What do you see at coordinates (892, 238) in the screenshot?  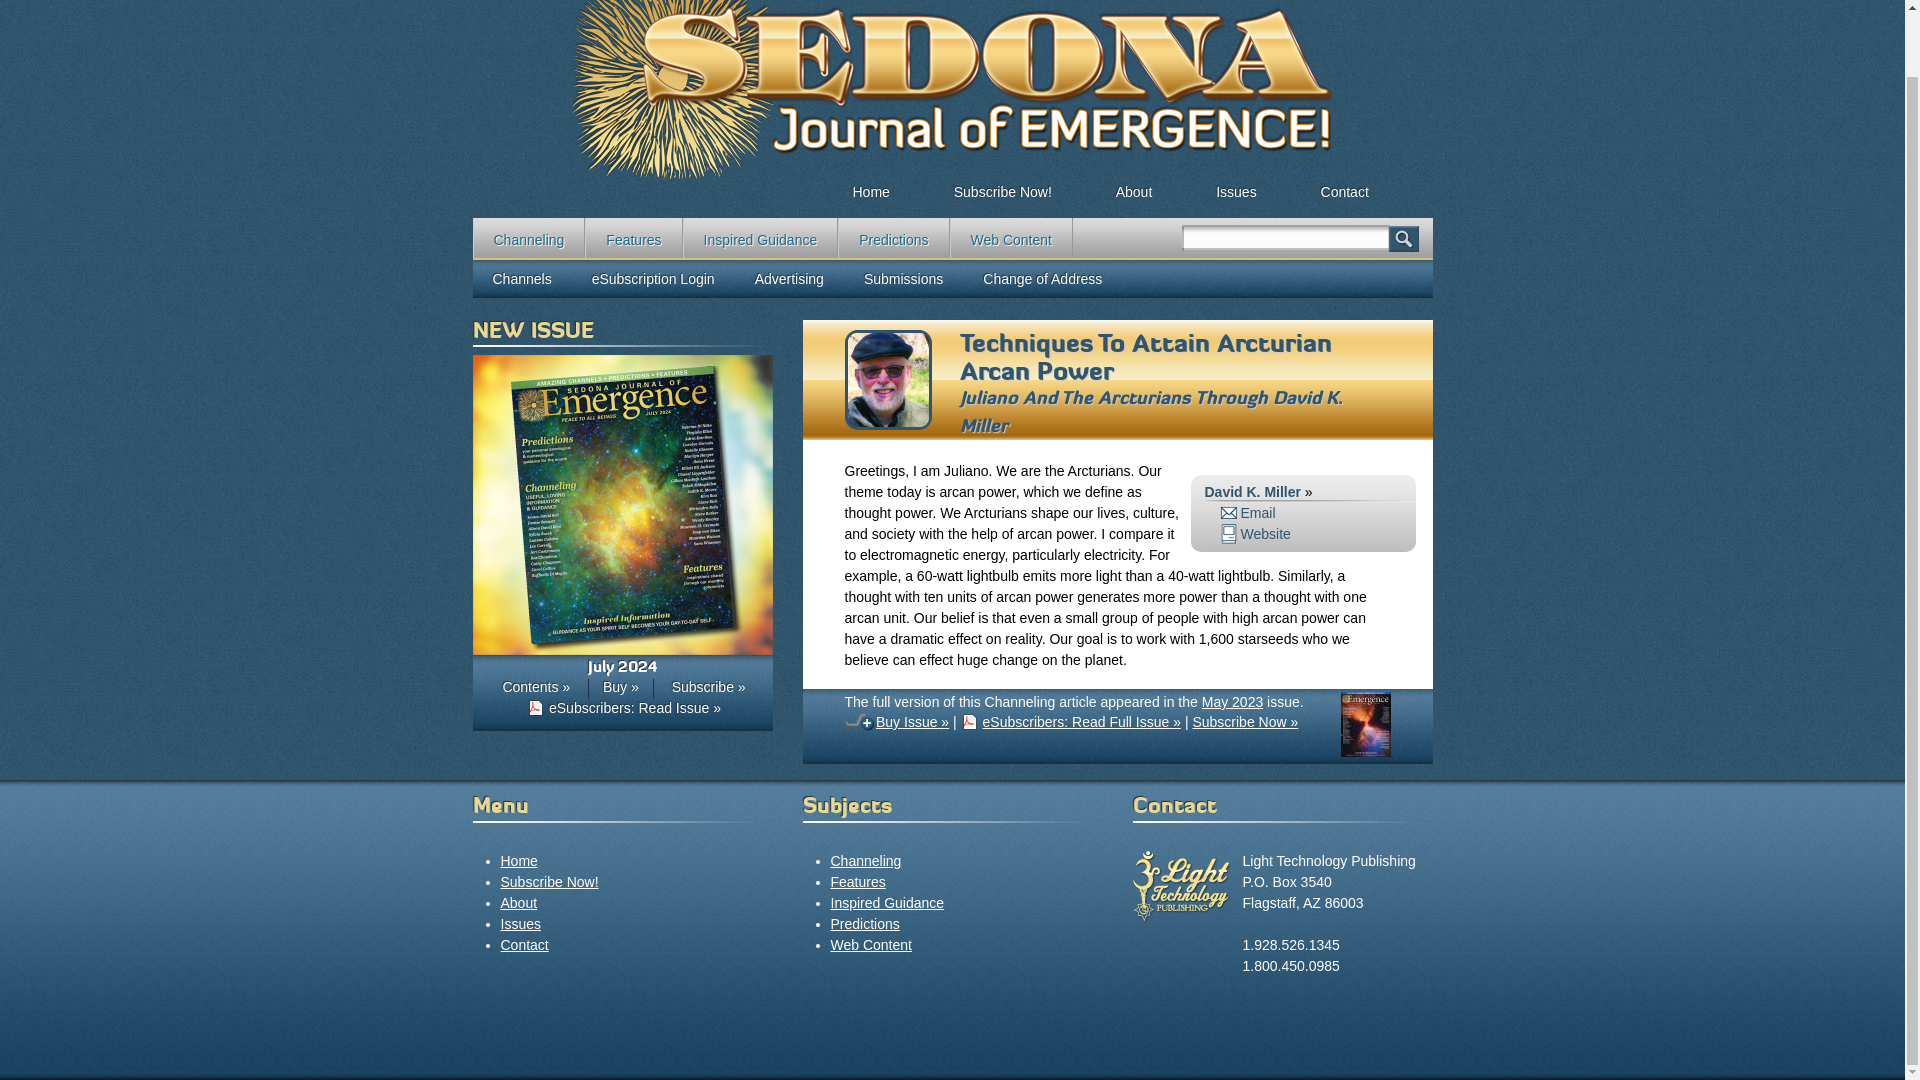 I see `Predictions` at bounding box center [892, 238].